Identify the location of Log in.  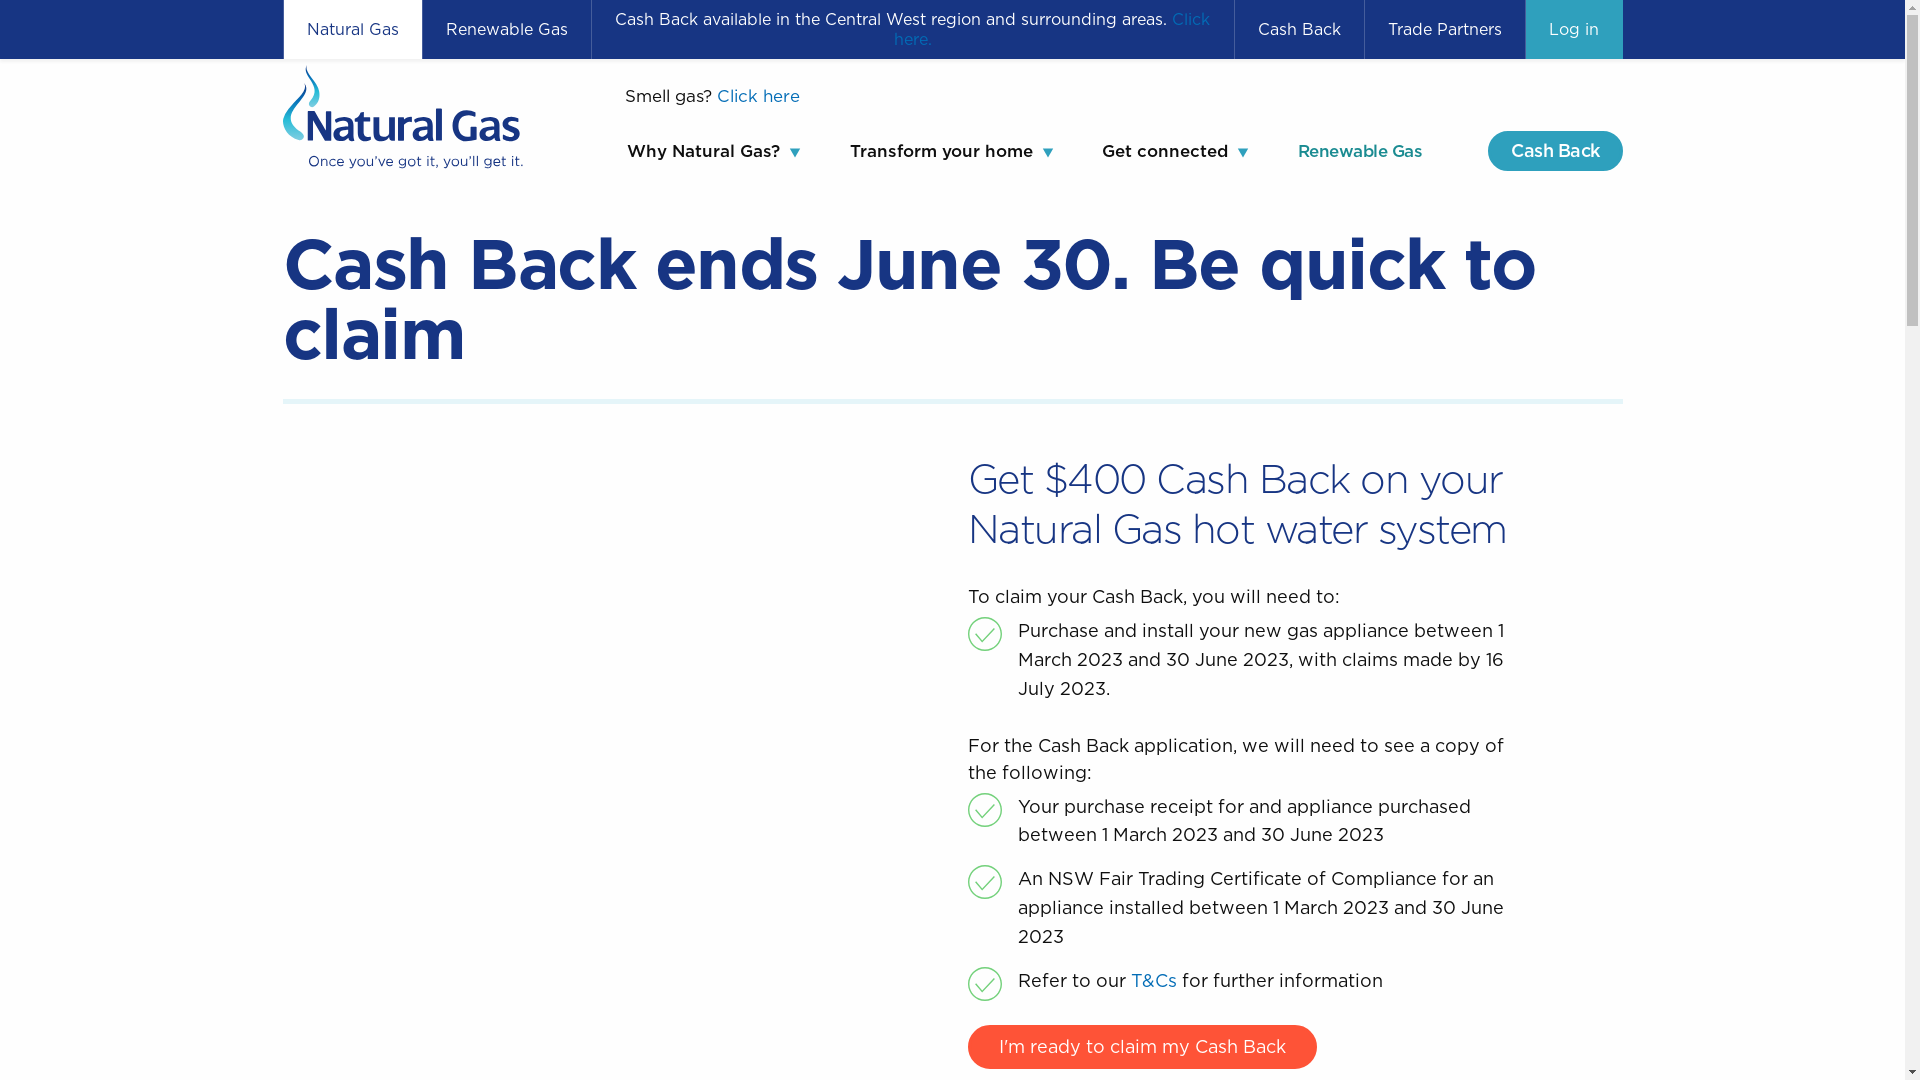
(1574, 30).